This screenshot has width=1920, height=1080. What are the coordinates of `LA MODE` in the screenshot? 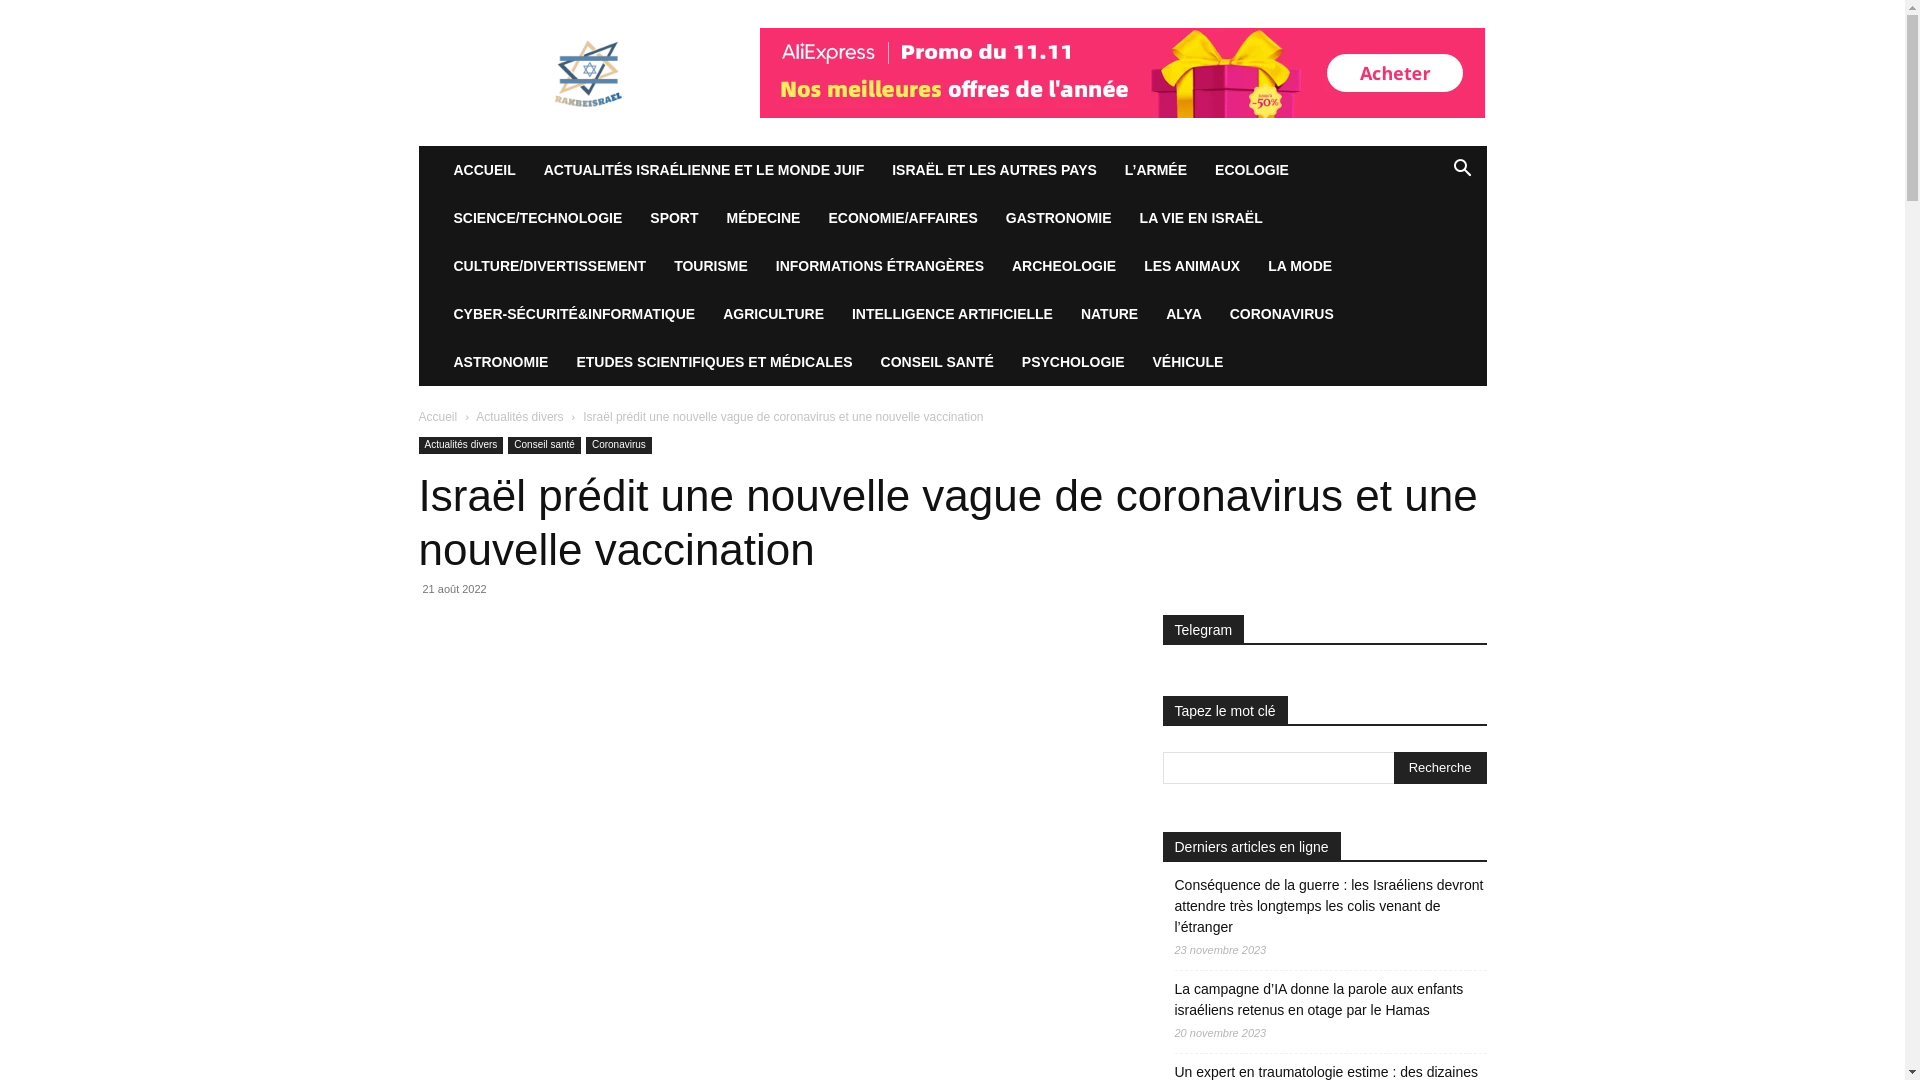 It's located at (1300, 266).